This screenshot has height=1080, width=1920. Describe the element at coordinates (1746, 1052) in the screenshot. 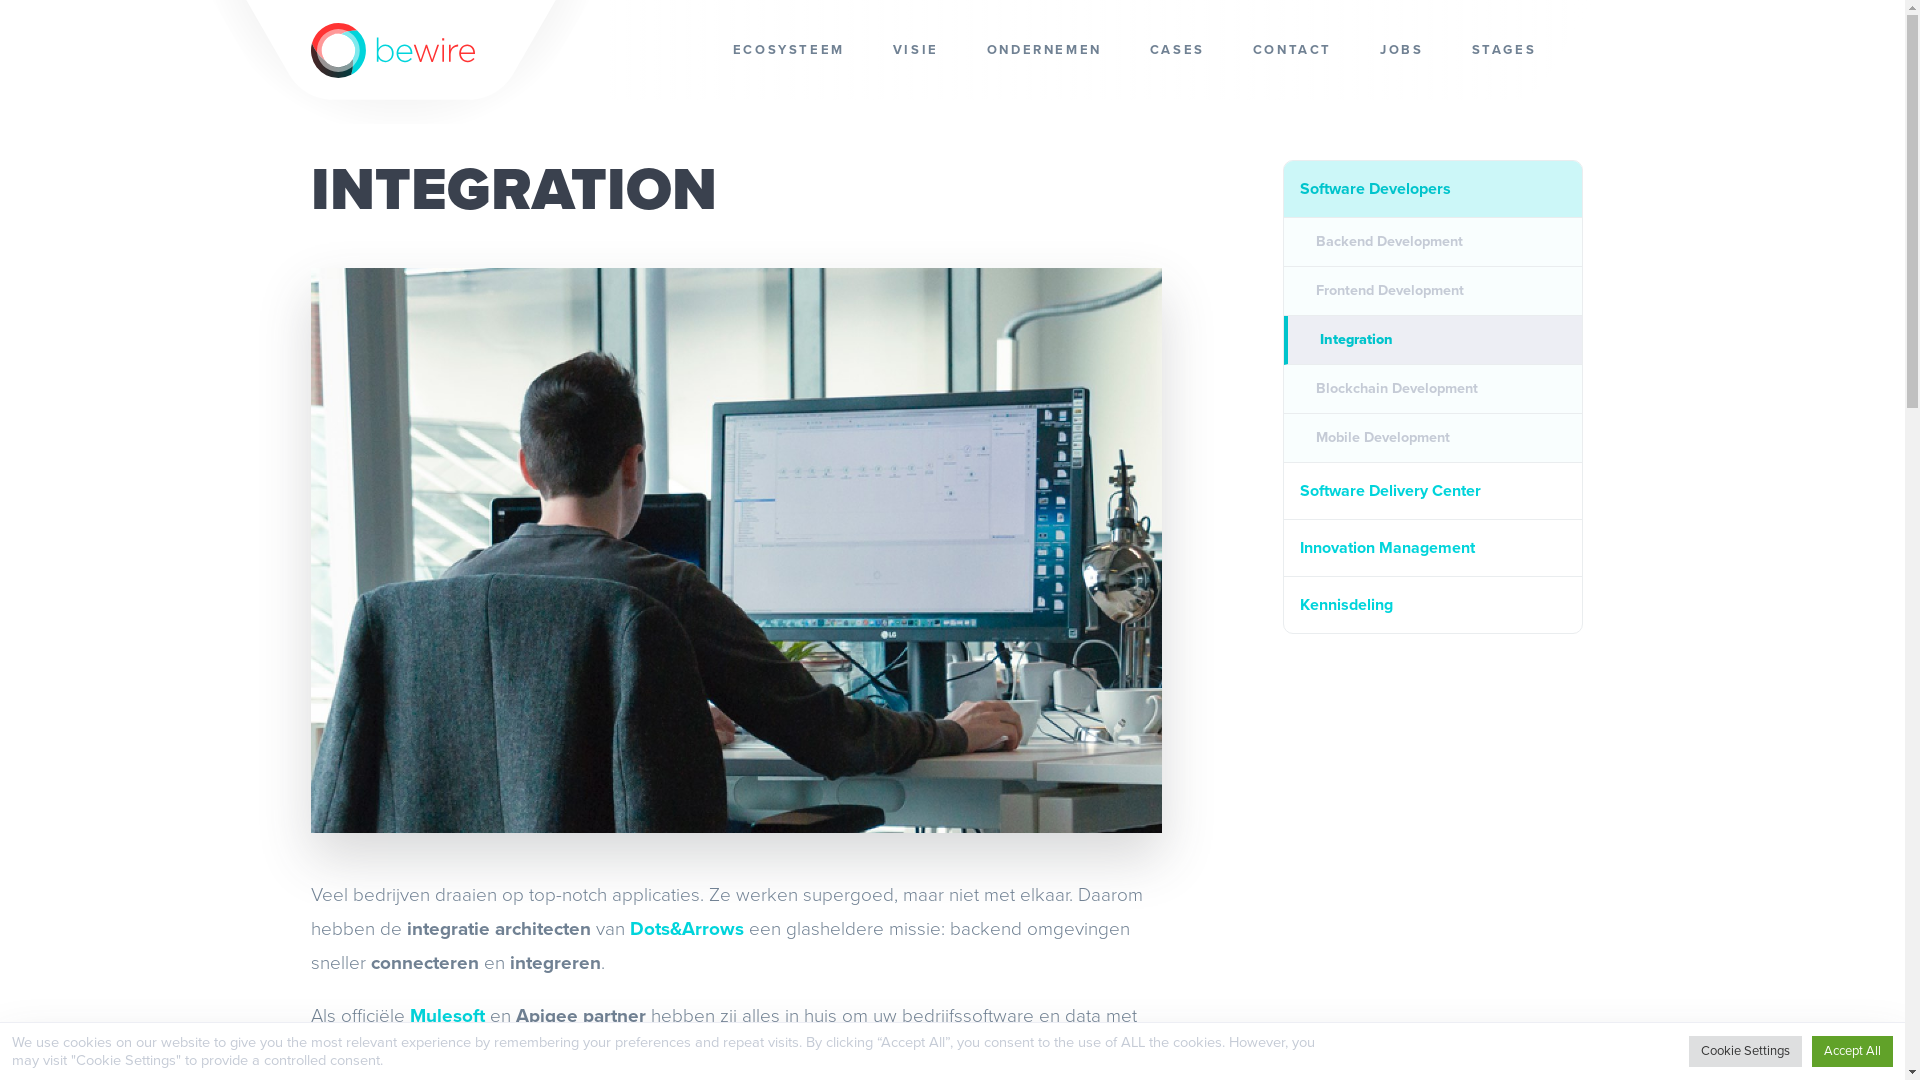

I see `Cookie Settings` at that location.